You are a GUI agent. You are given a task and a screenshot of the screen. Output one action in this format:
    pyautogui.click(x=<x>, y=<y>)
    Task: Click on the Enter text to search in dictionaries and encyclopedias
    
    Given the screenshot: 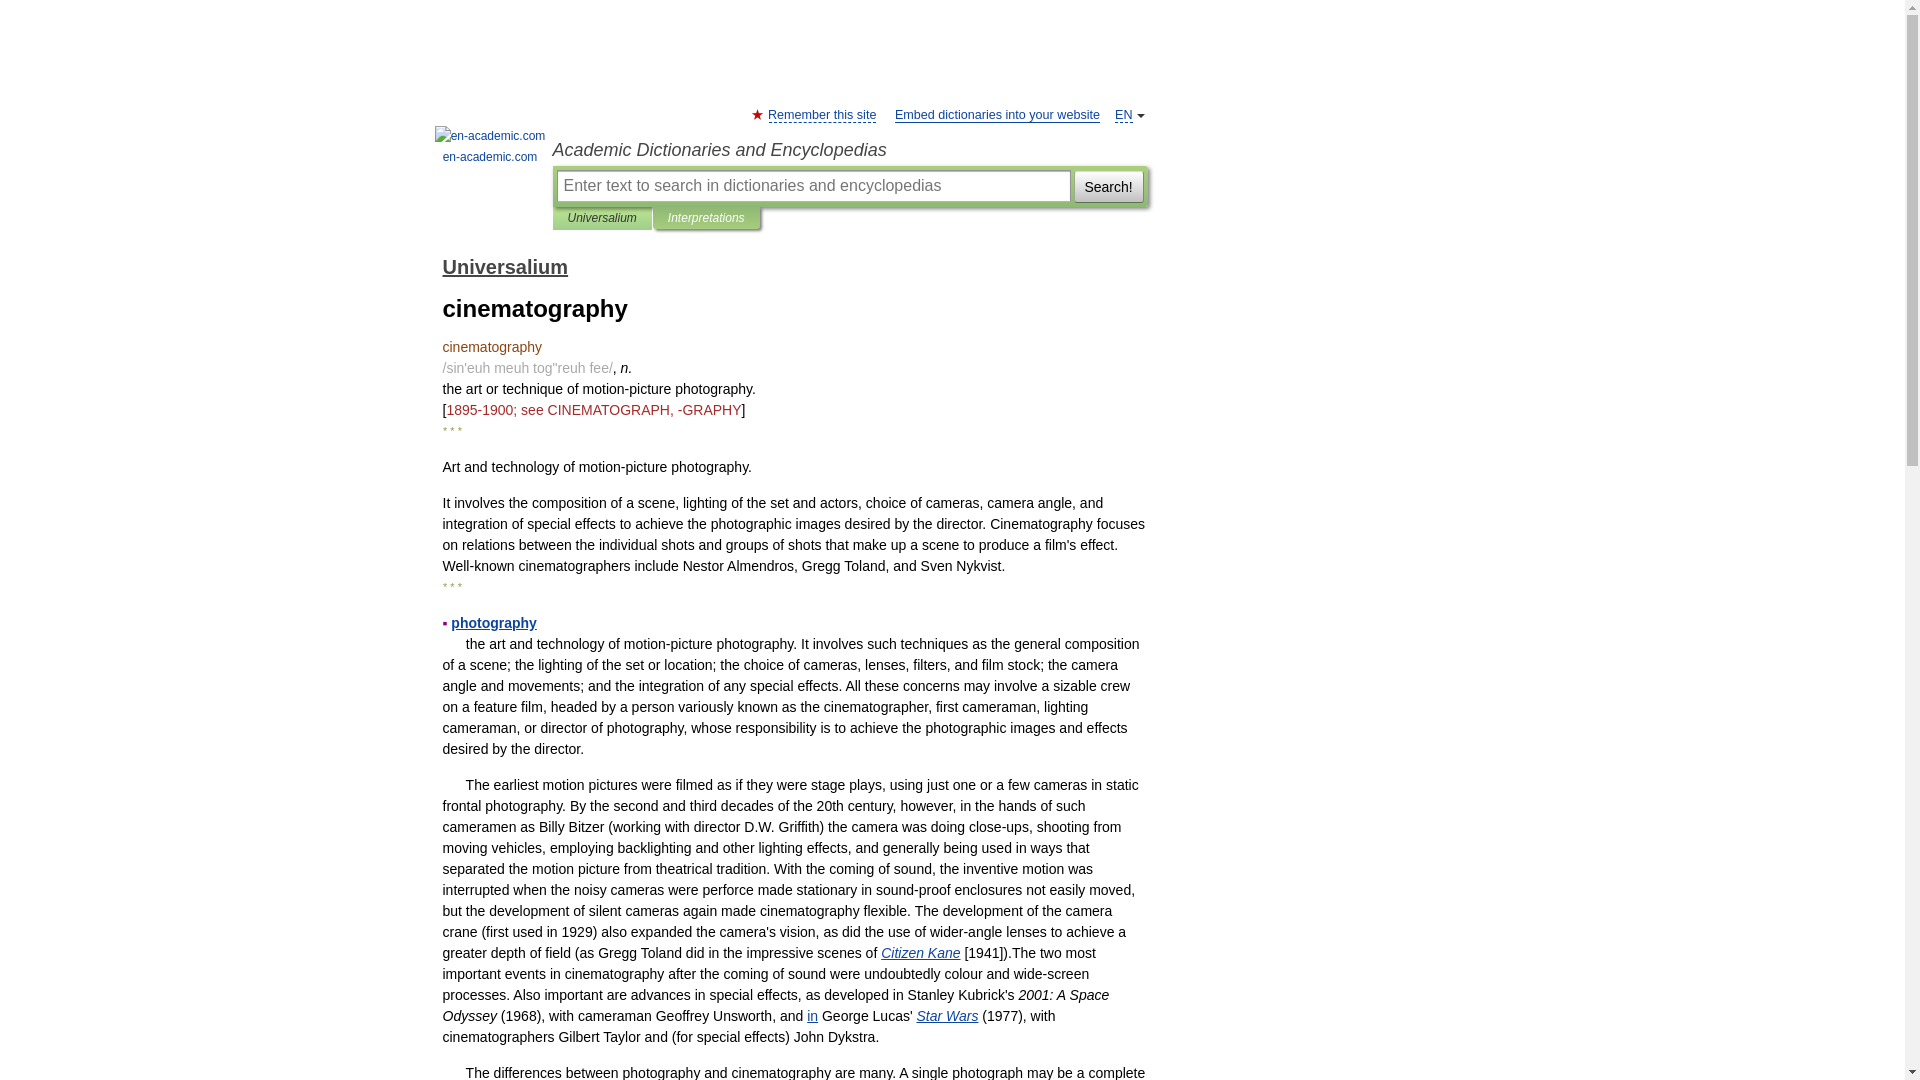 What is the action you would take?
    pyautogui.click(x=812, y=185)
    